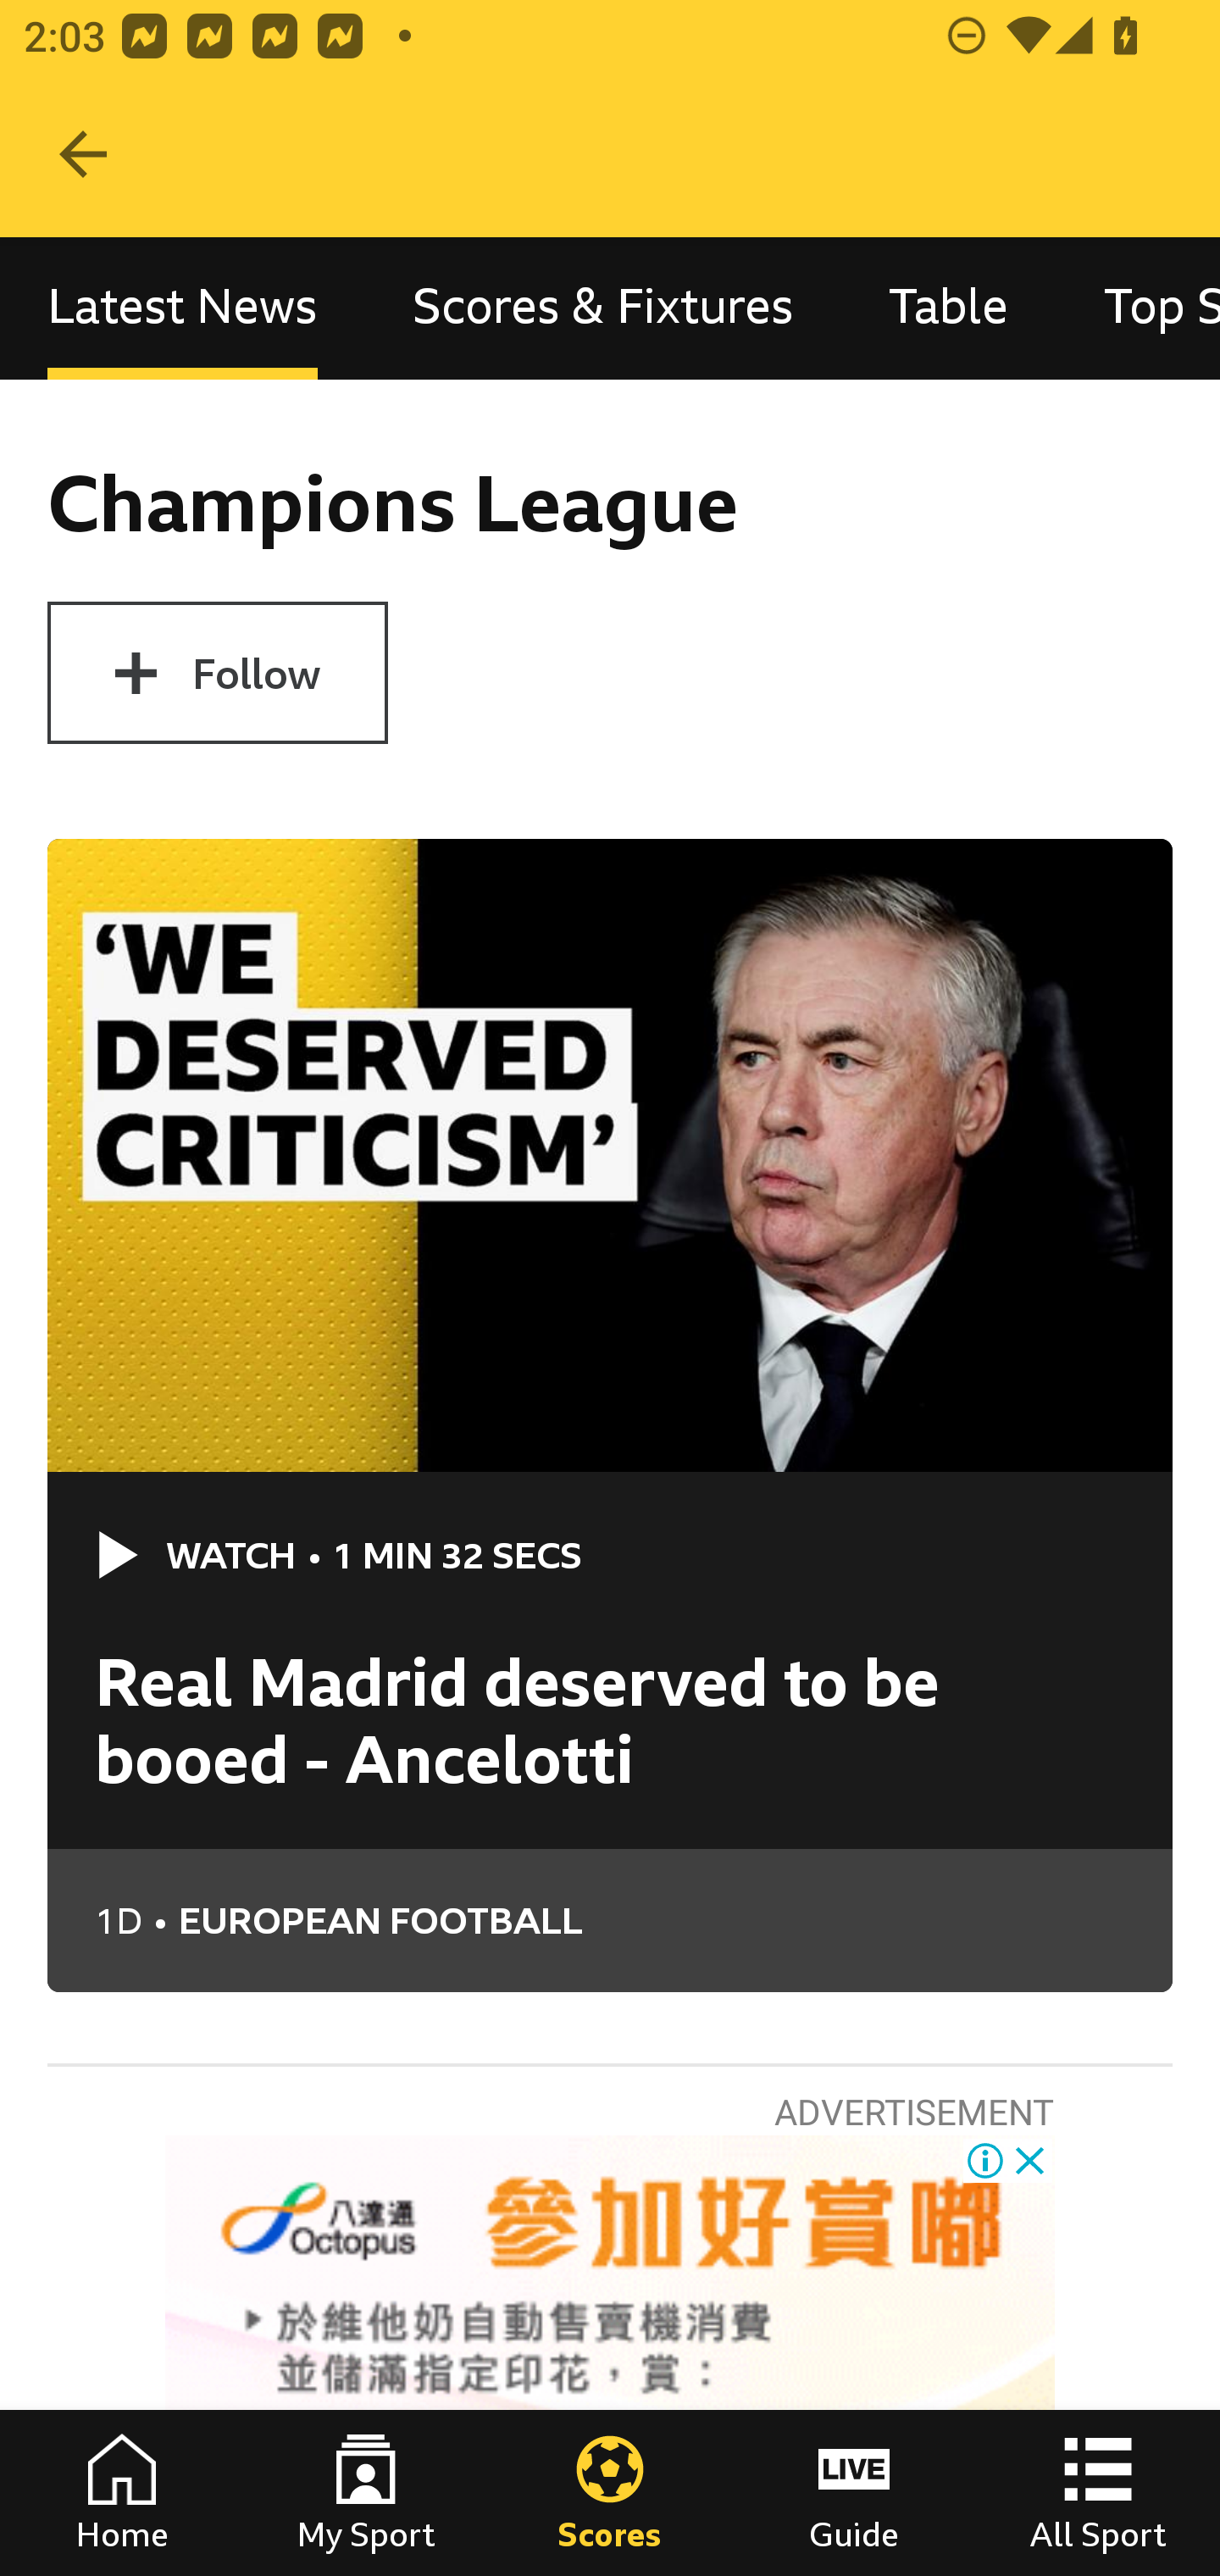 The image size is (1220, 2576). I want to click on Scores & Fixtures, so click(603, 307).